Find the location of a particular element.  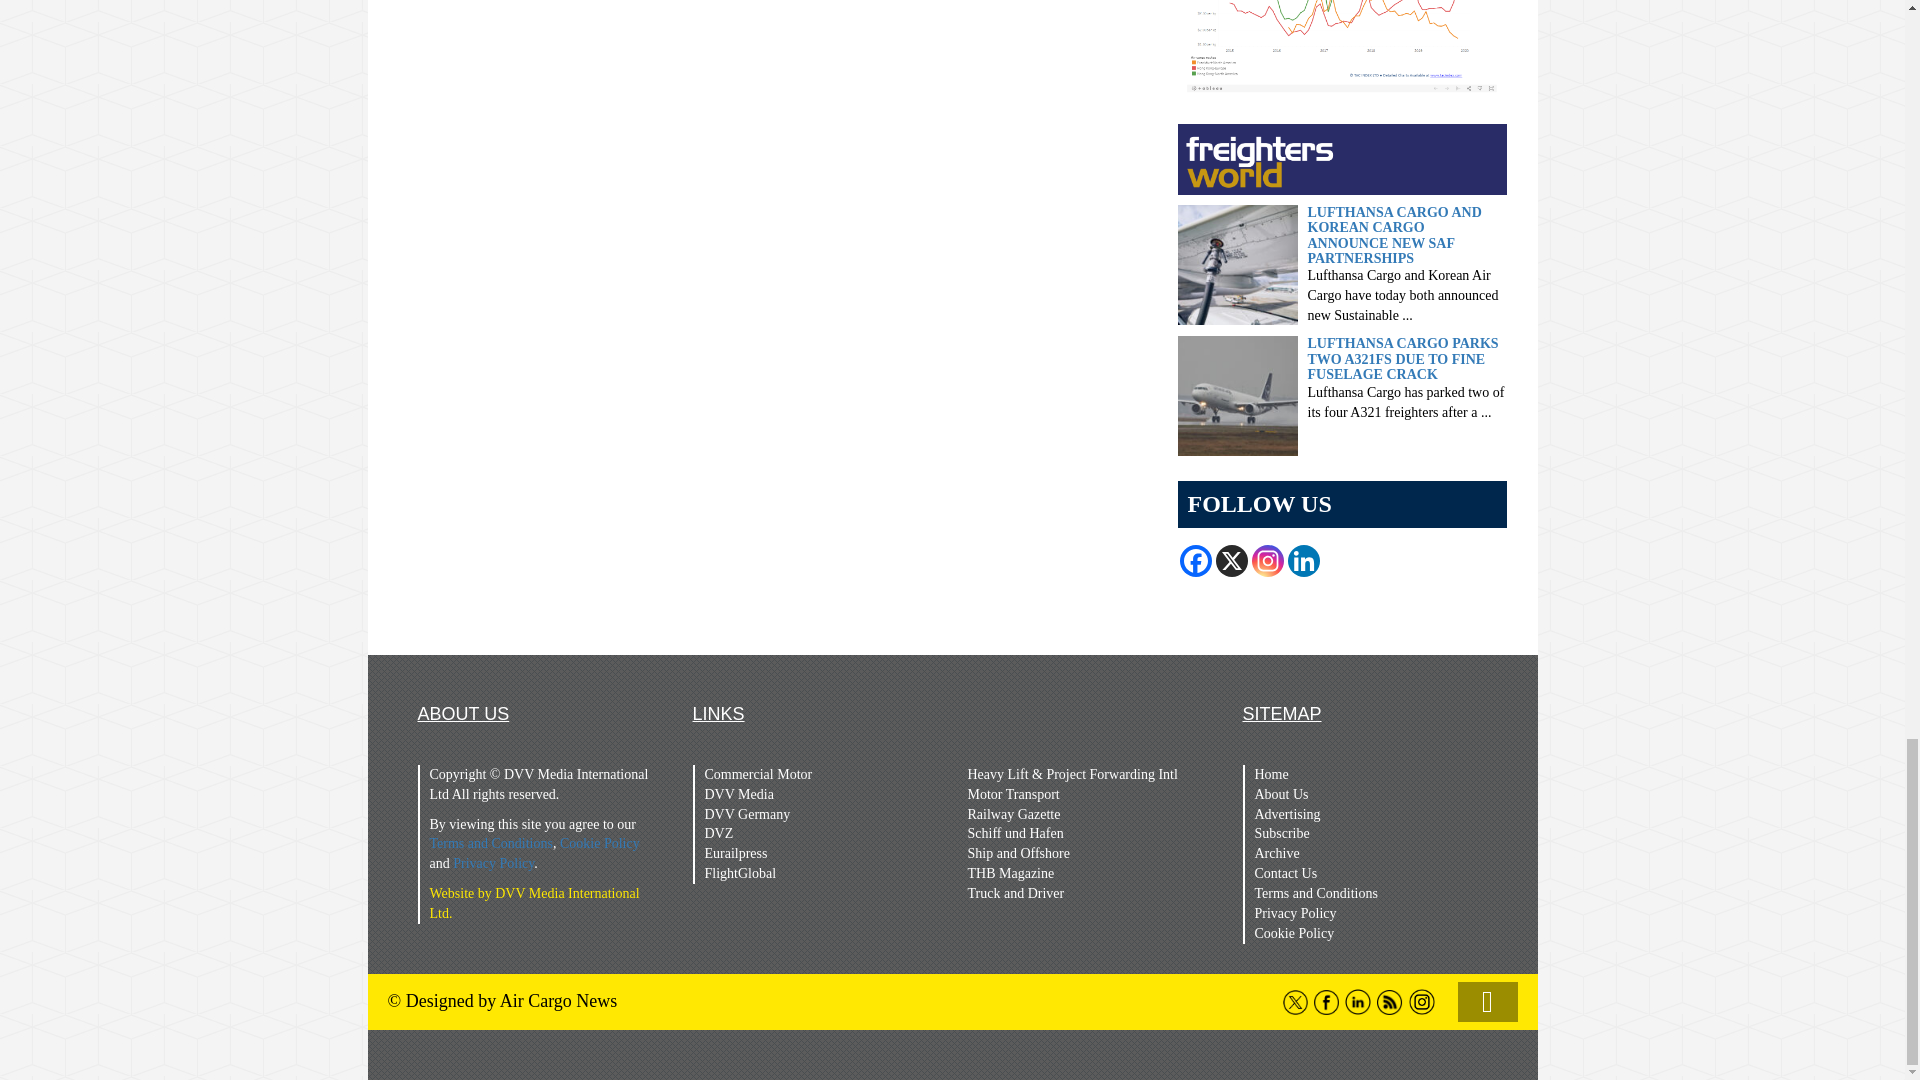

X is located at coordinates (1232, 560).